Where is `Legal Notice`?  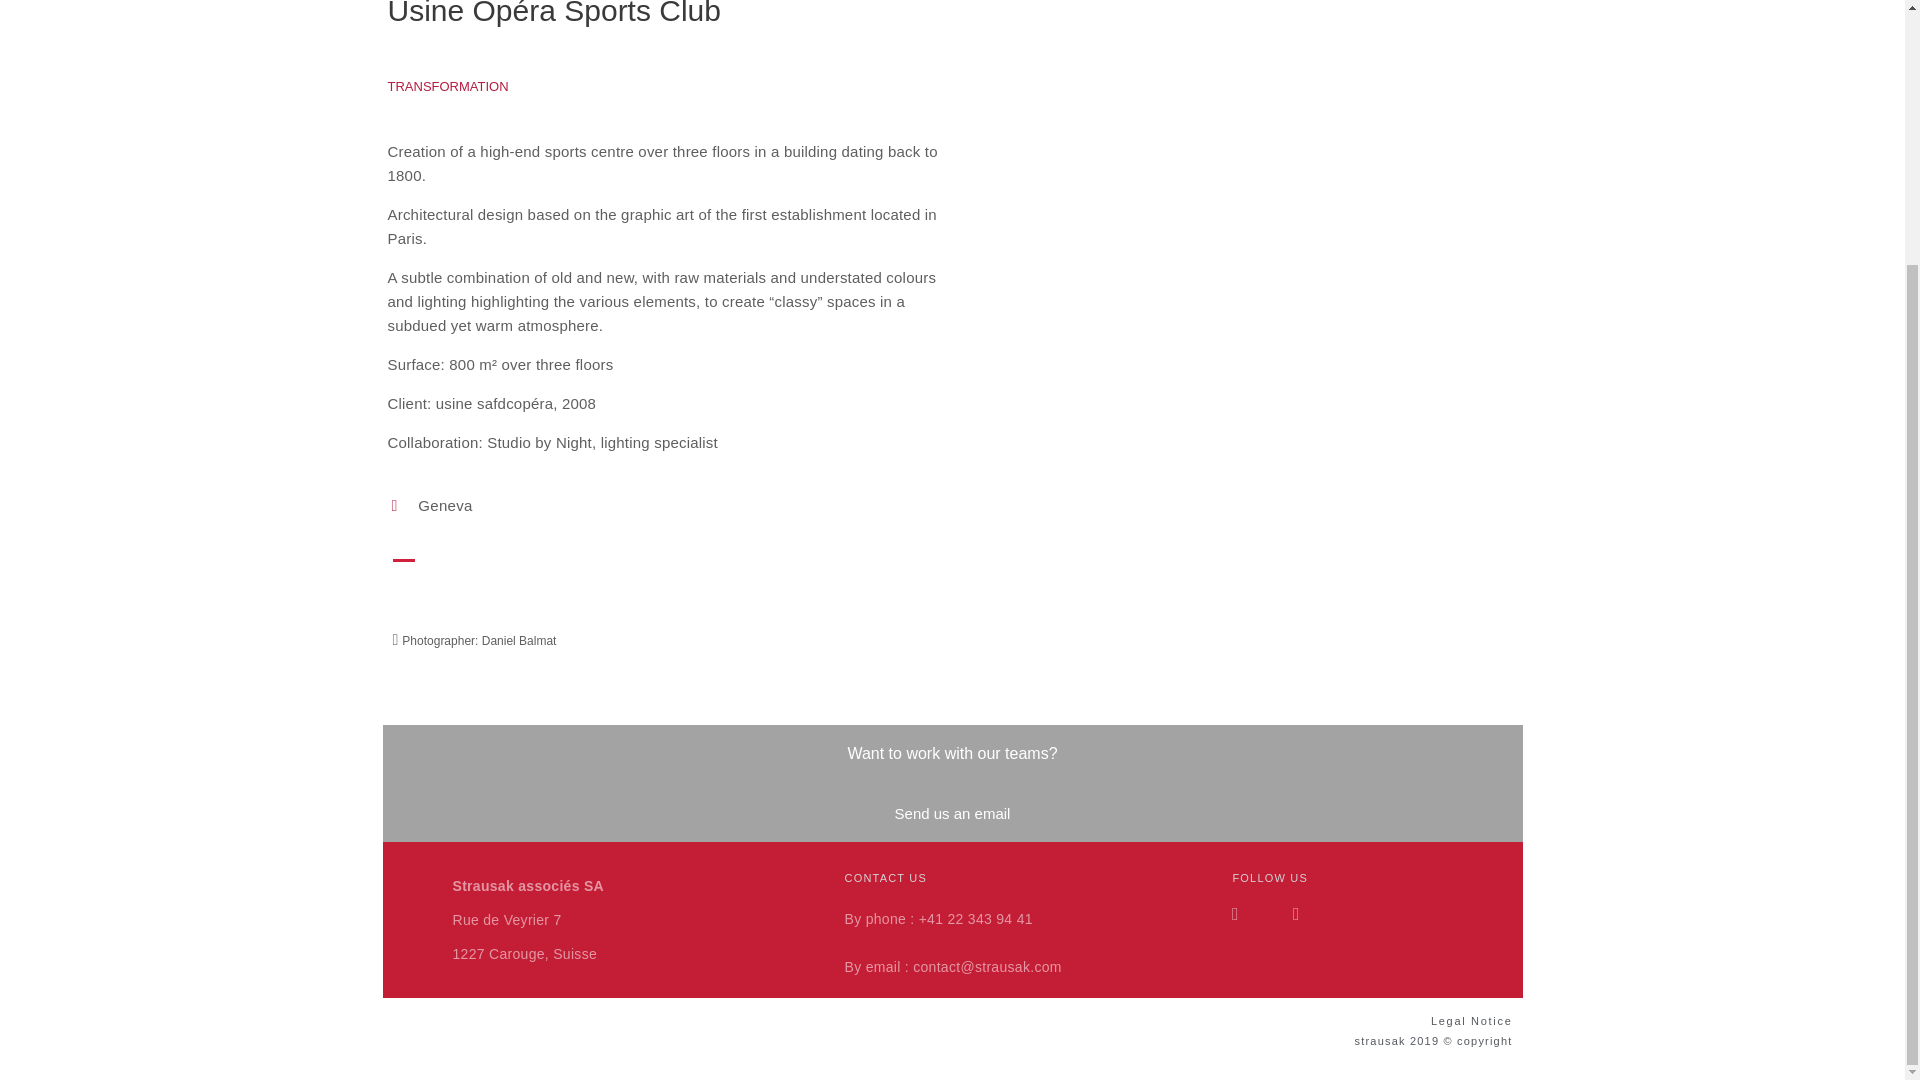 Legal Notice is located at coordinates (1472, 1020).